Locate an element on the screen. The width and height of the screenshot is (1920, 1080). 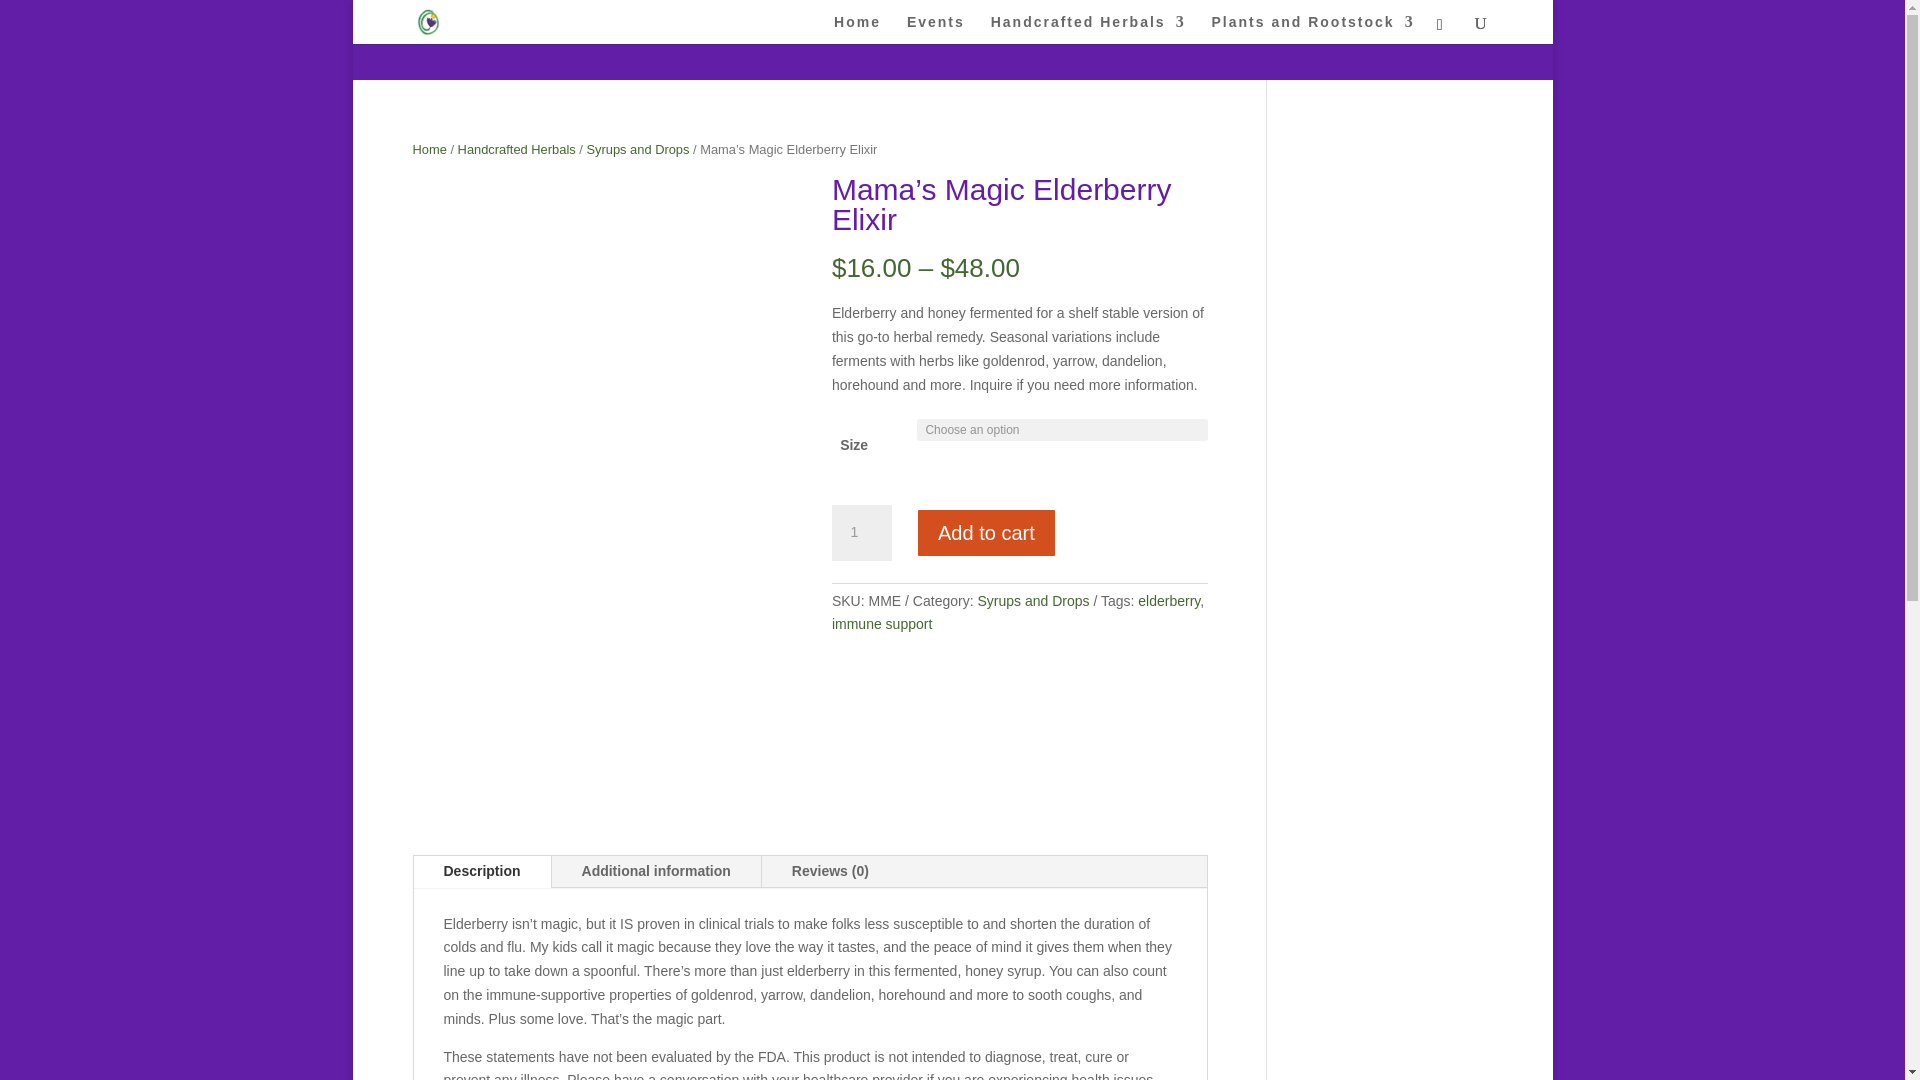
Home is located at coordinates (857, 30).